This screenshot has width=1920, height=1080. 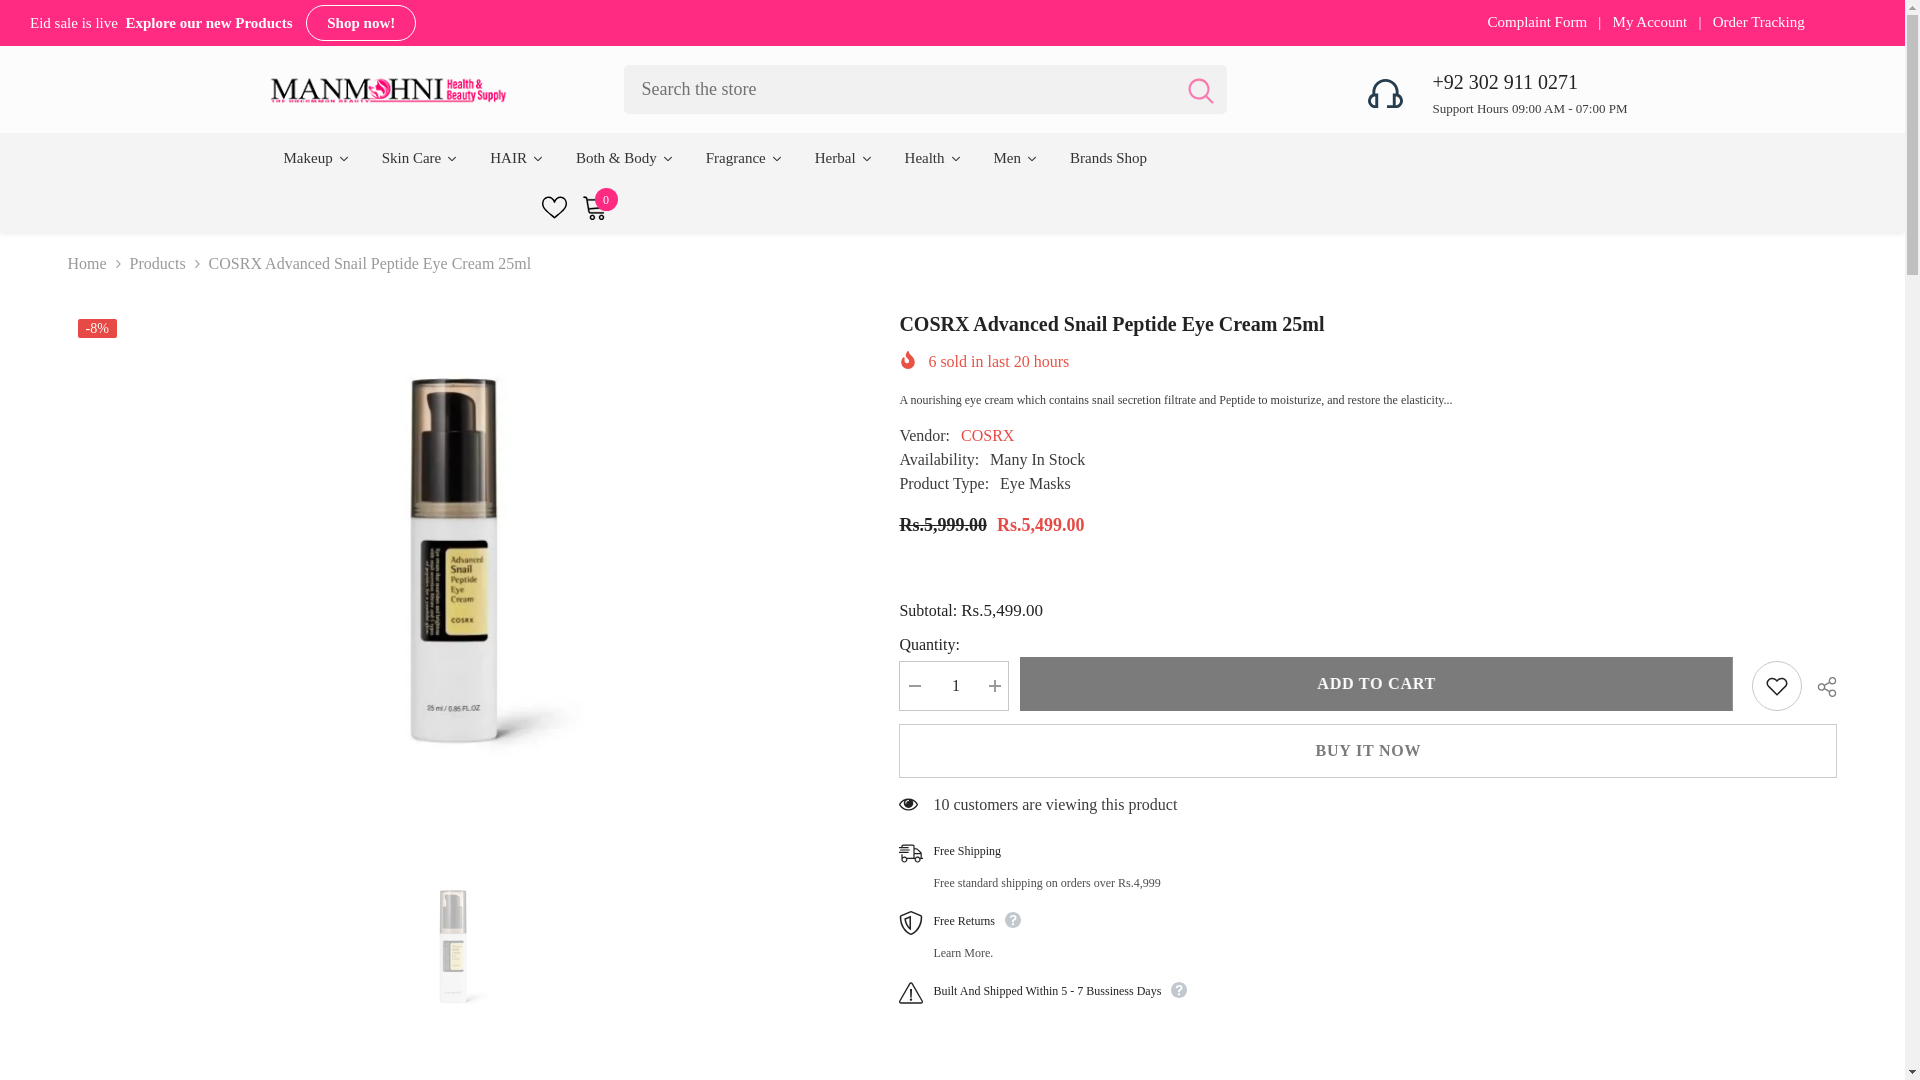 What do you see at coordinates (744, 157) in the screenshot?
I see `Skin Care` at bounding box center [744, 157].